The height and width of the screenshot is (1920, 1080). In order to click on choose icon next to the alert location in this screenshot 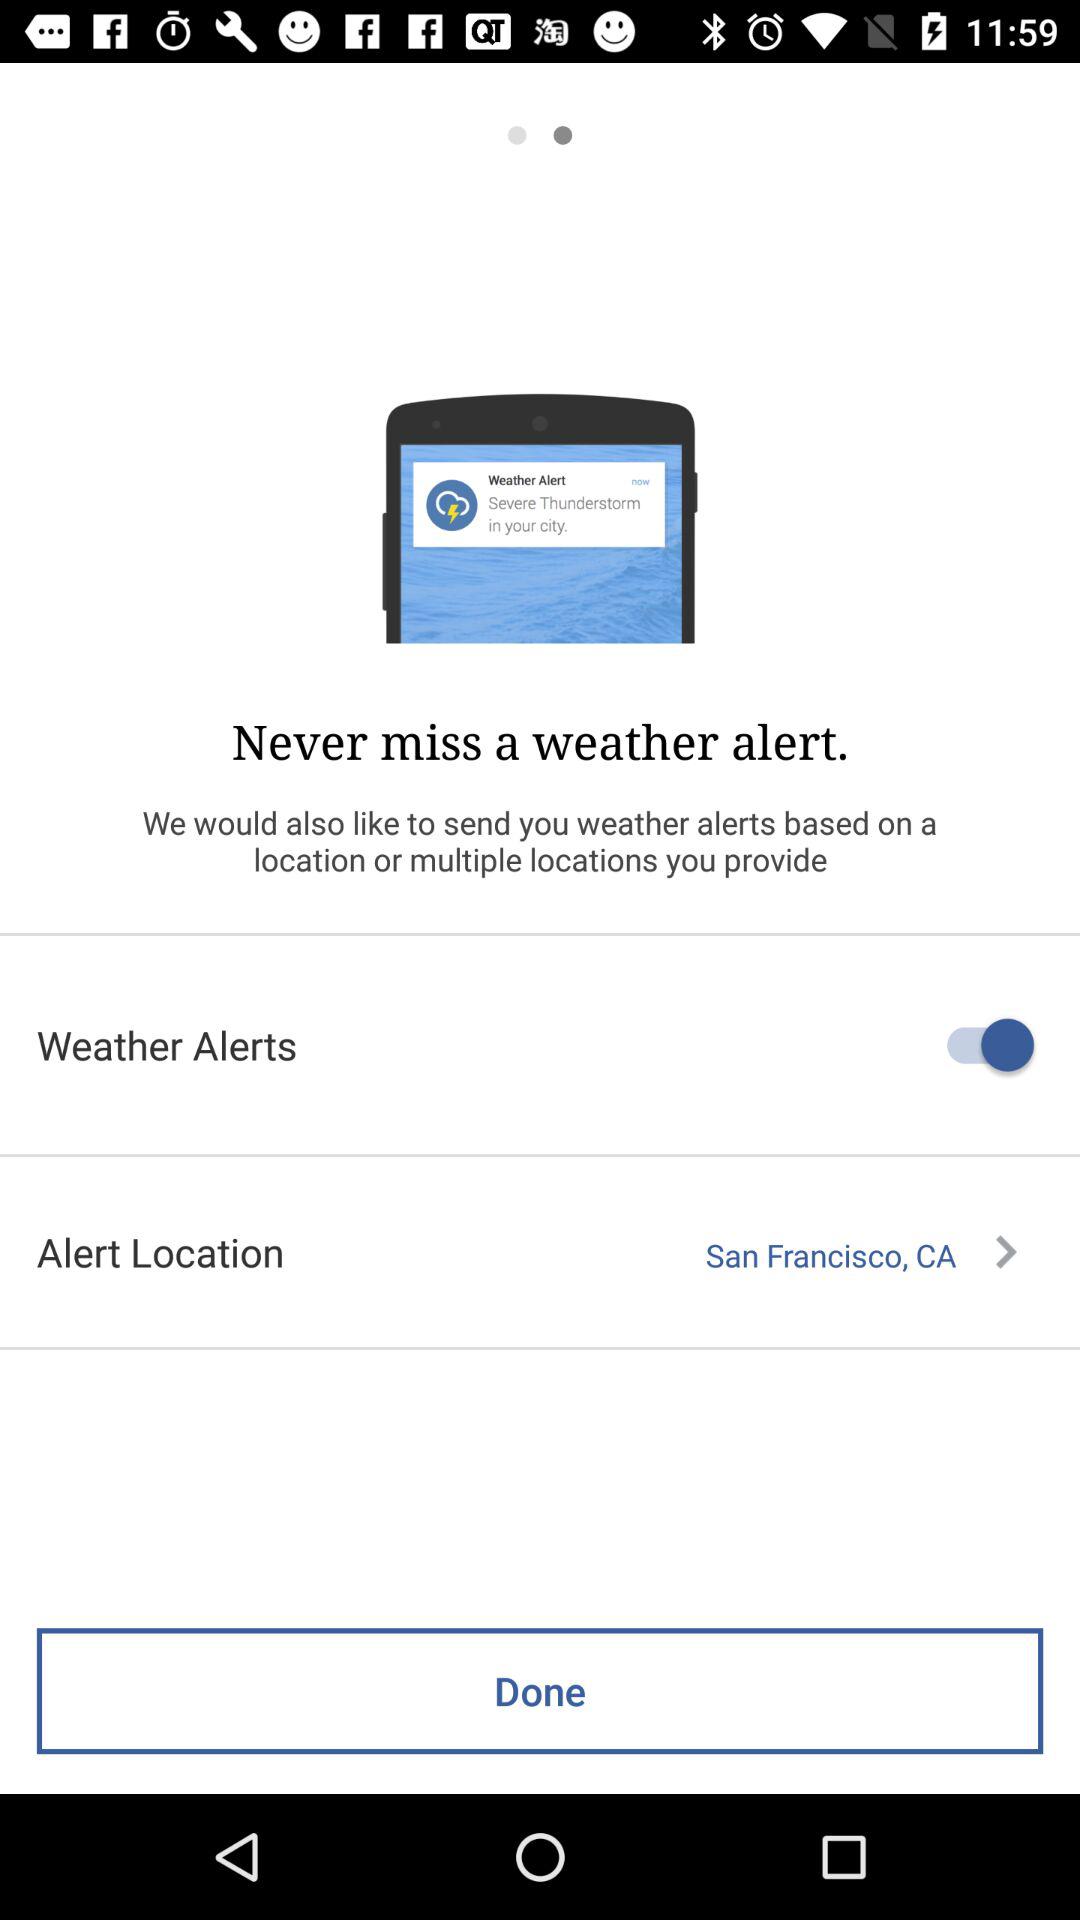, I will do `click(861, 1255)`.